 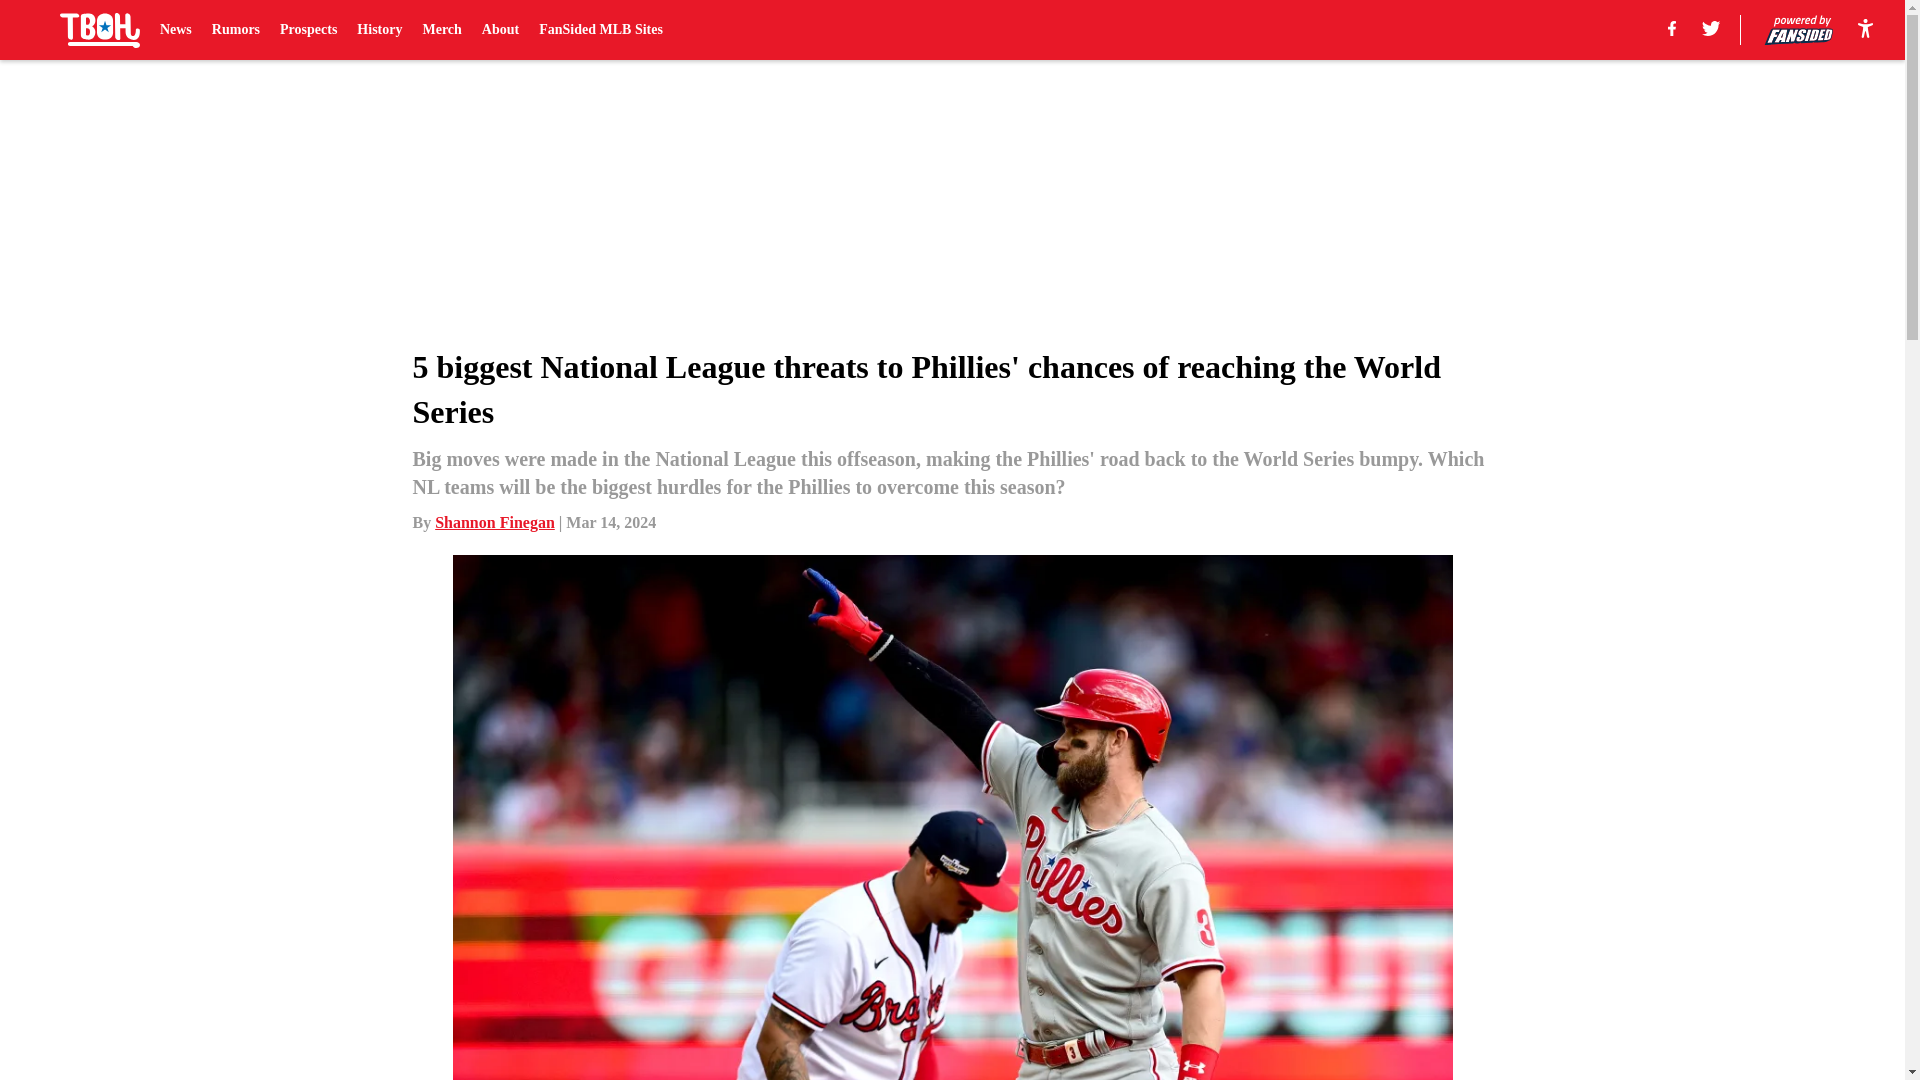 I want to click on FanSided MLB Sites, so click(x=600, y=30).